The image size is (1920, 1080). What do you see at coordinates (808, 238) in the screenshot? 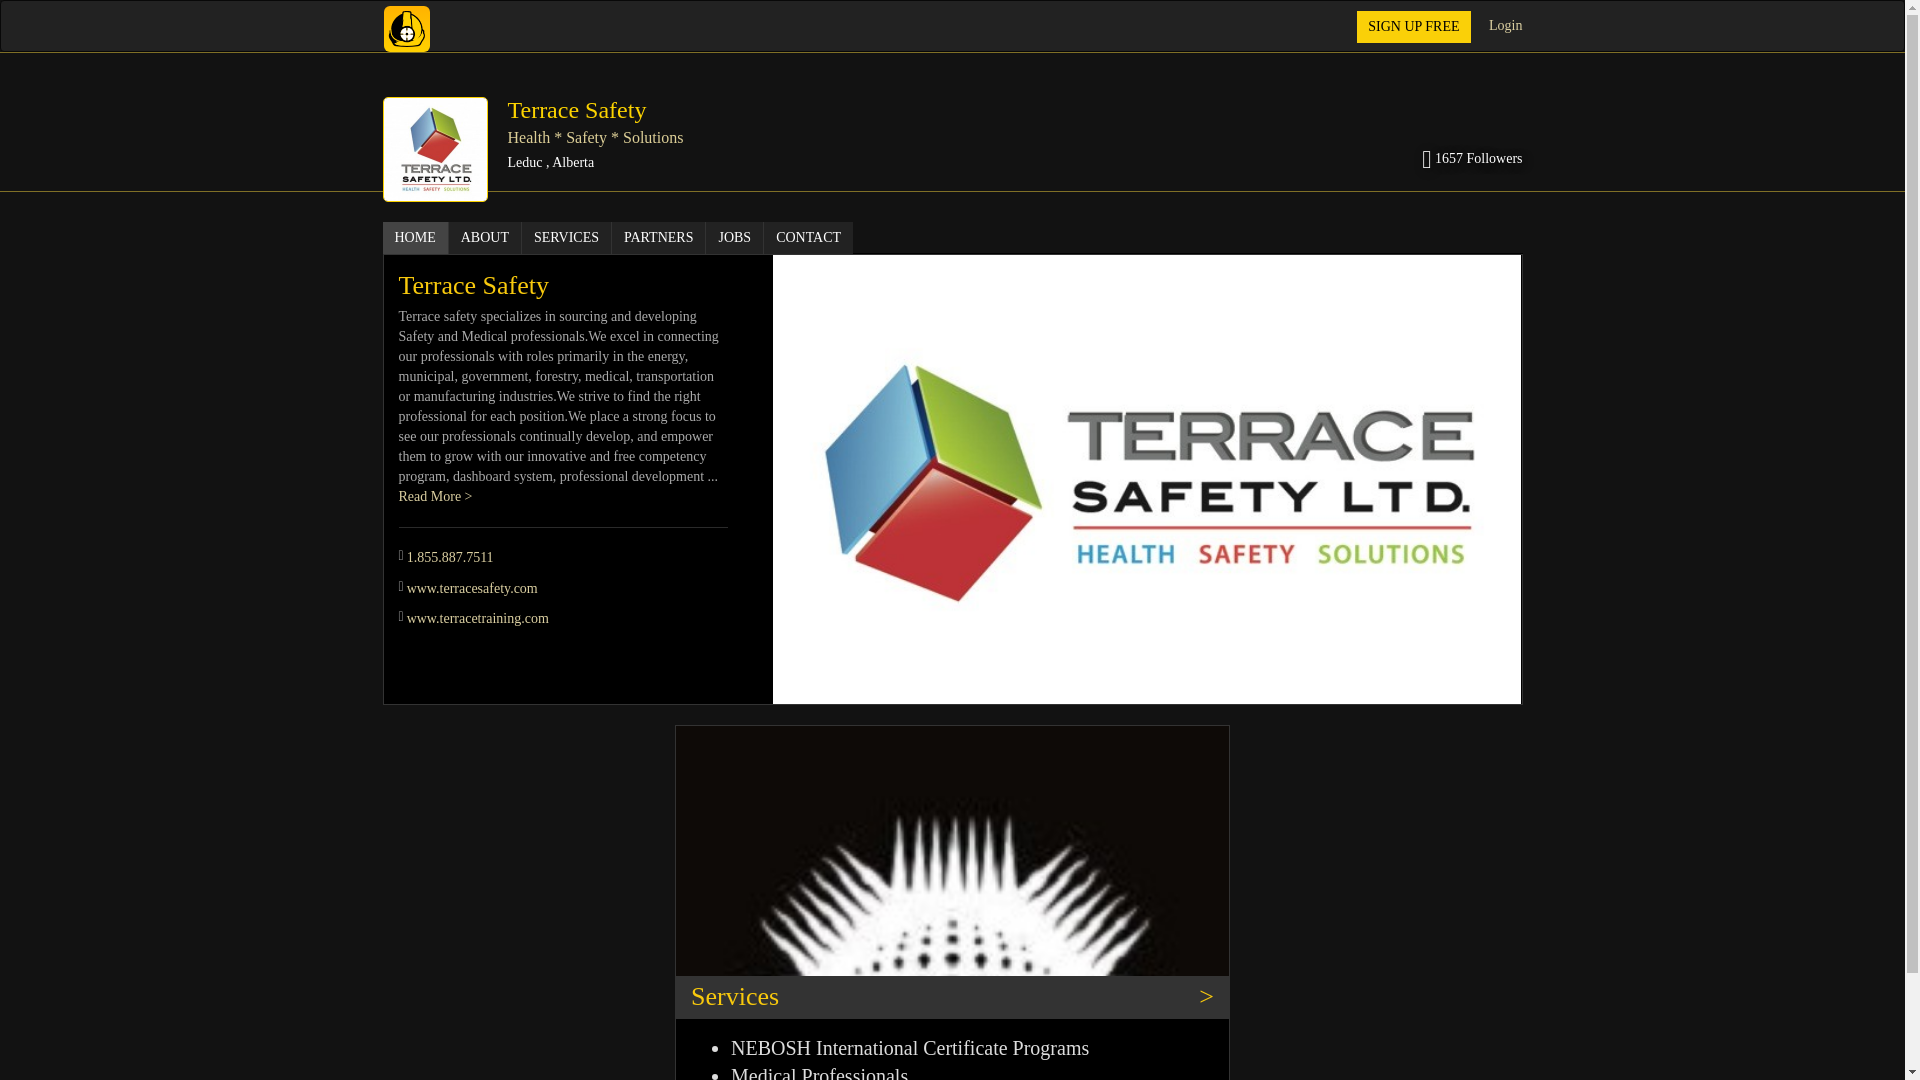
I see `CONTACT` at bounding box center [808, 238].